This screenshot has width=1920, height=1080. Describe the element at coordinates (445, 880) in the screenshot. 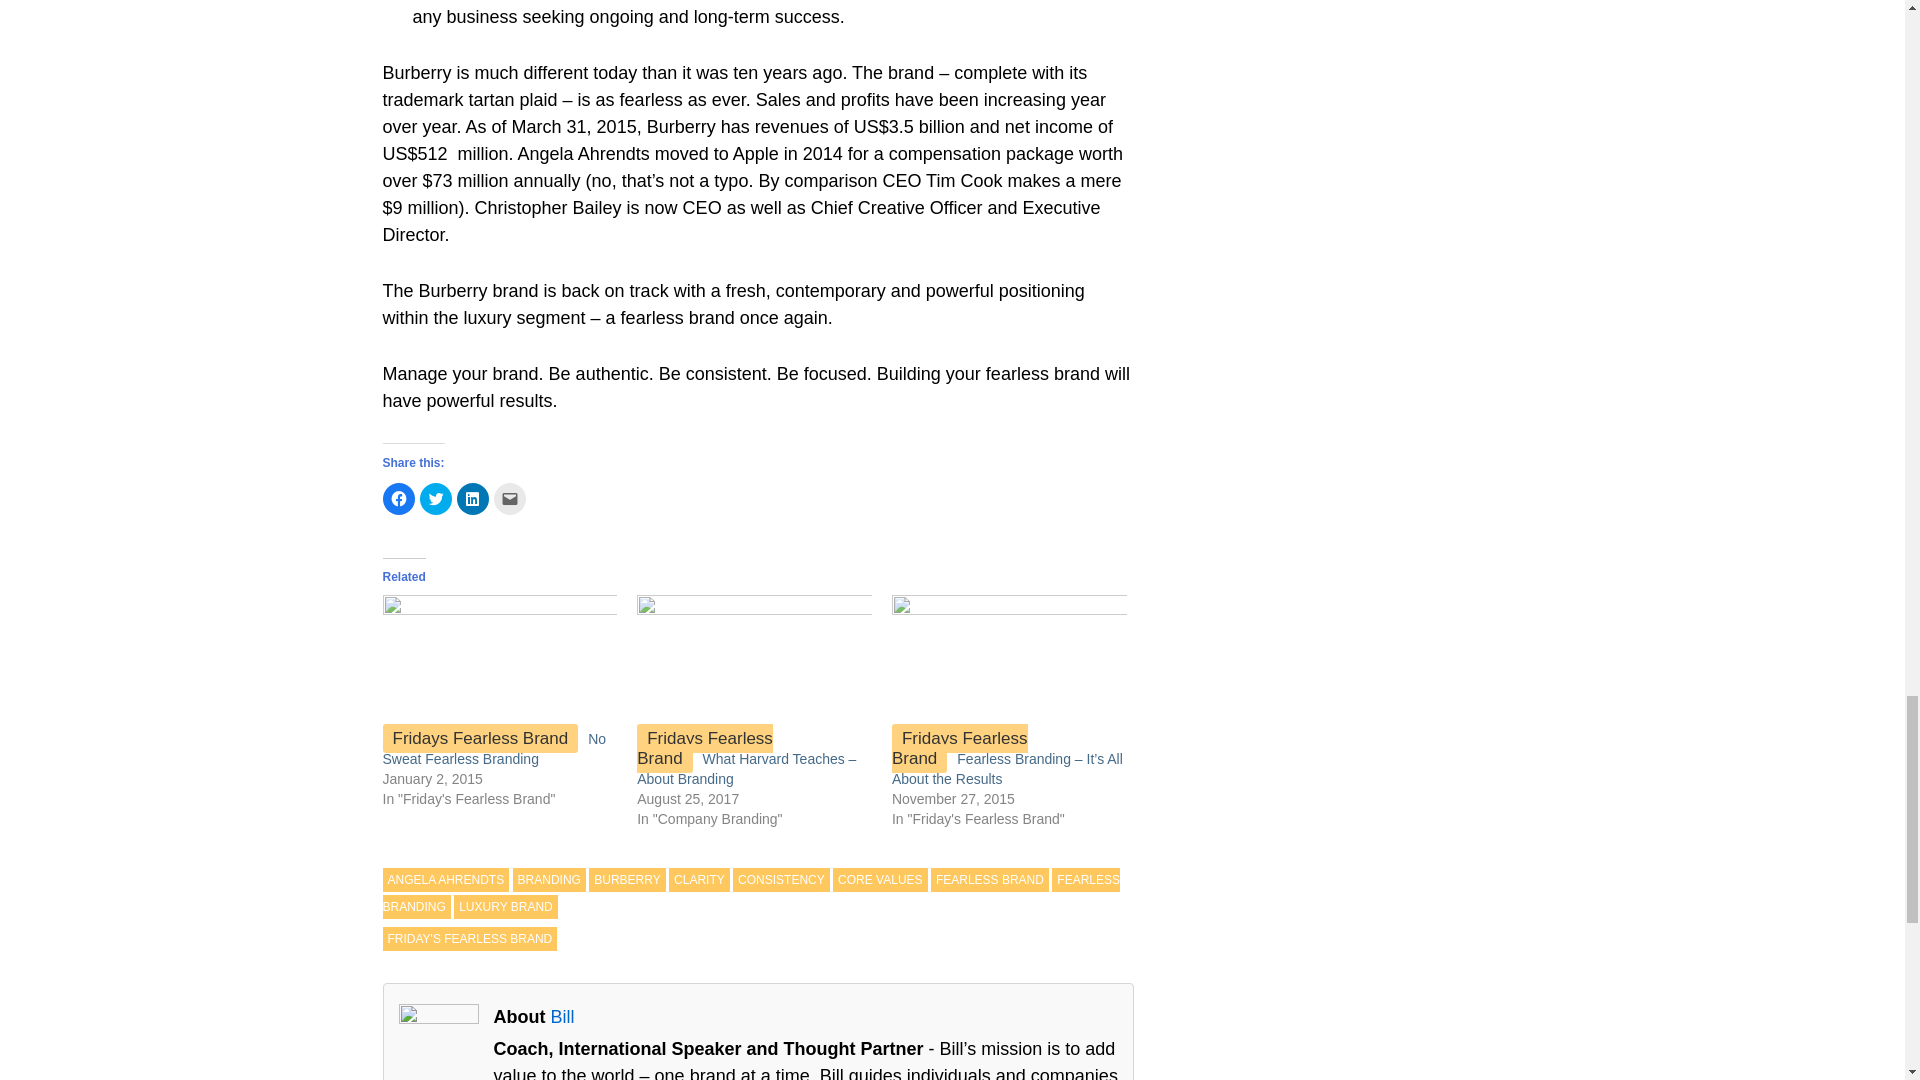

I see `ANGELA AHRENDTS` at that location.